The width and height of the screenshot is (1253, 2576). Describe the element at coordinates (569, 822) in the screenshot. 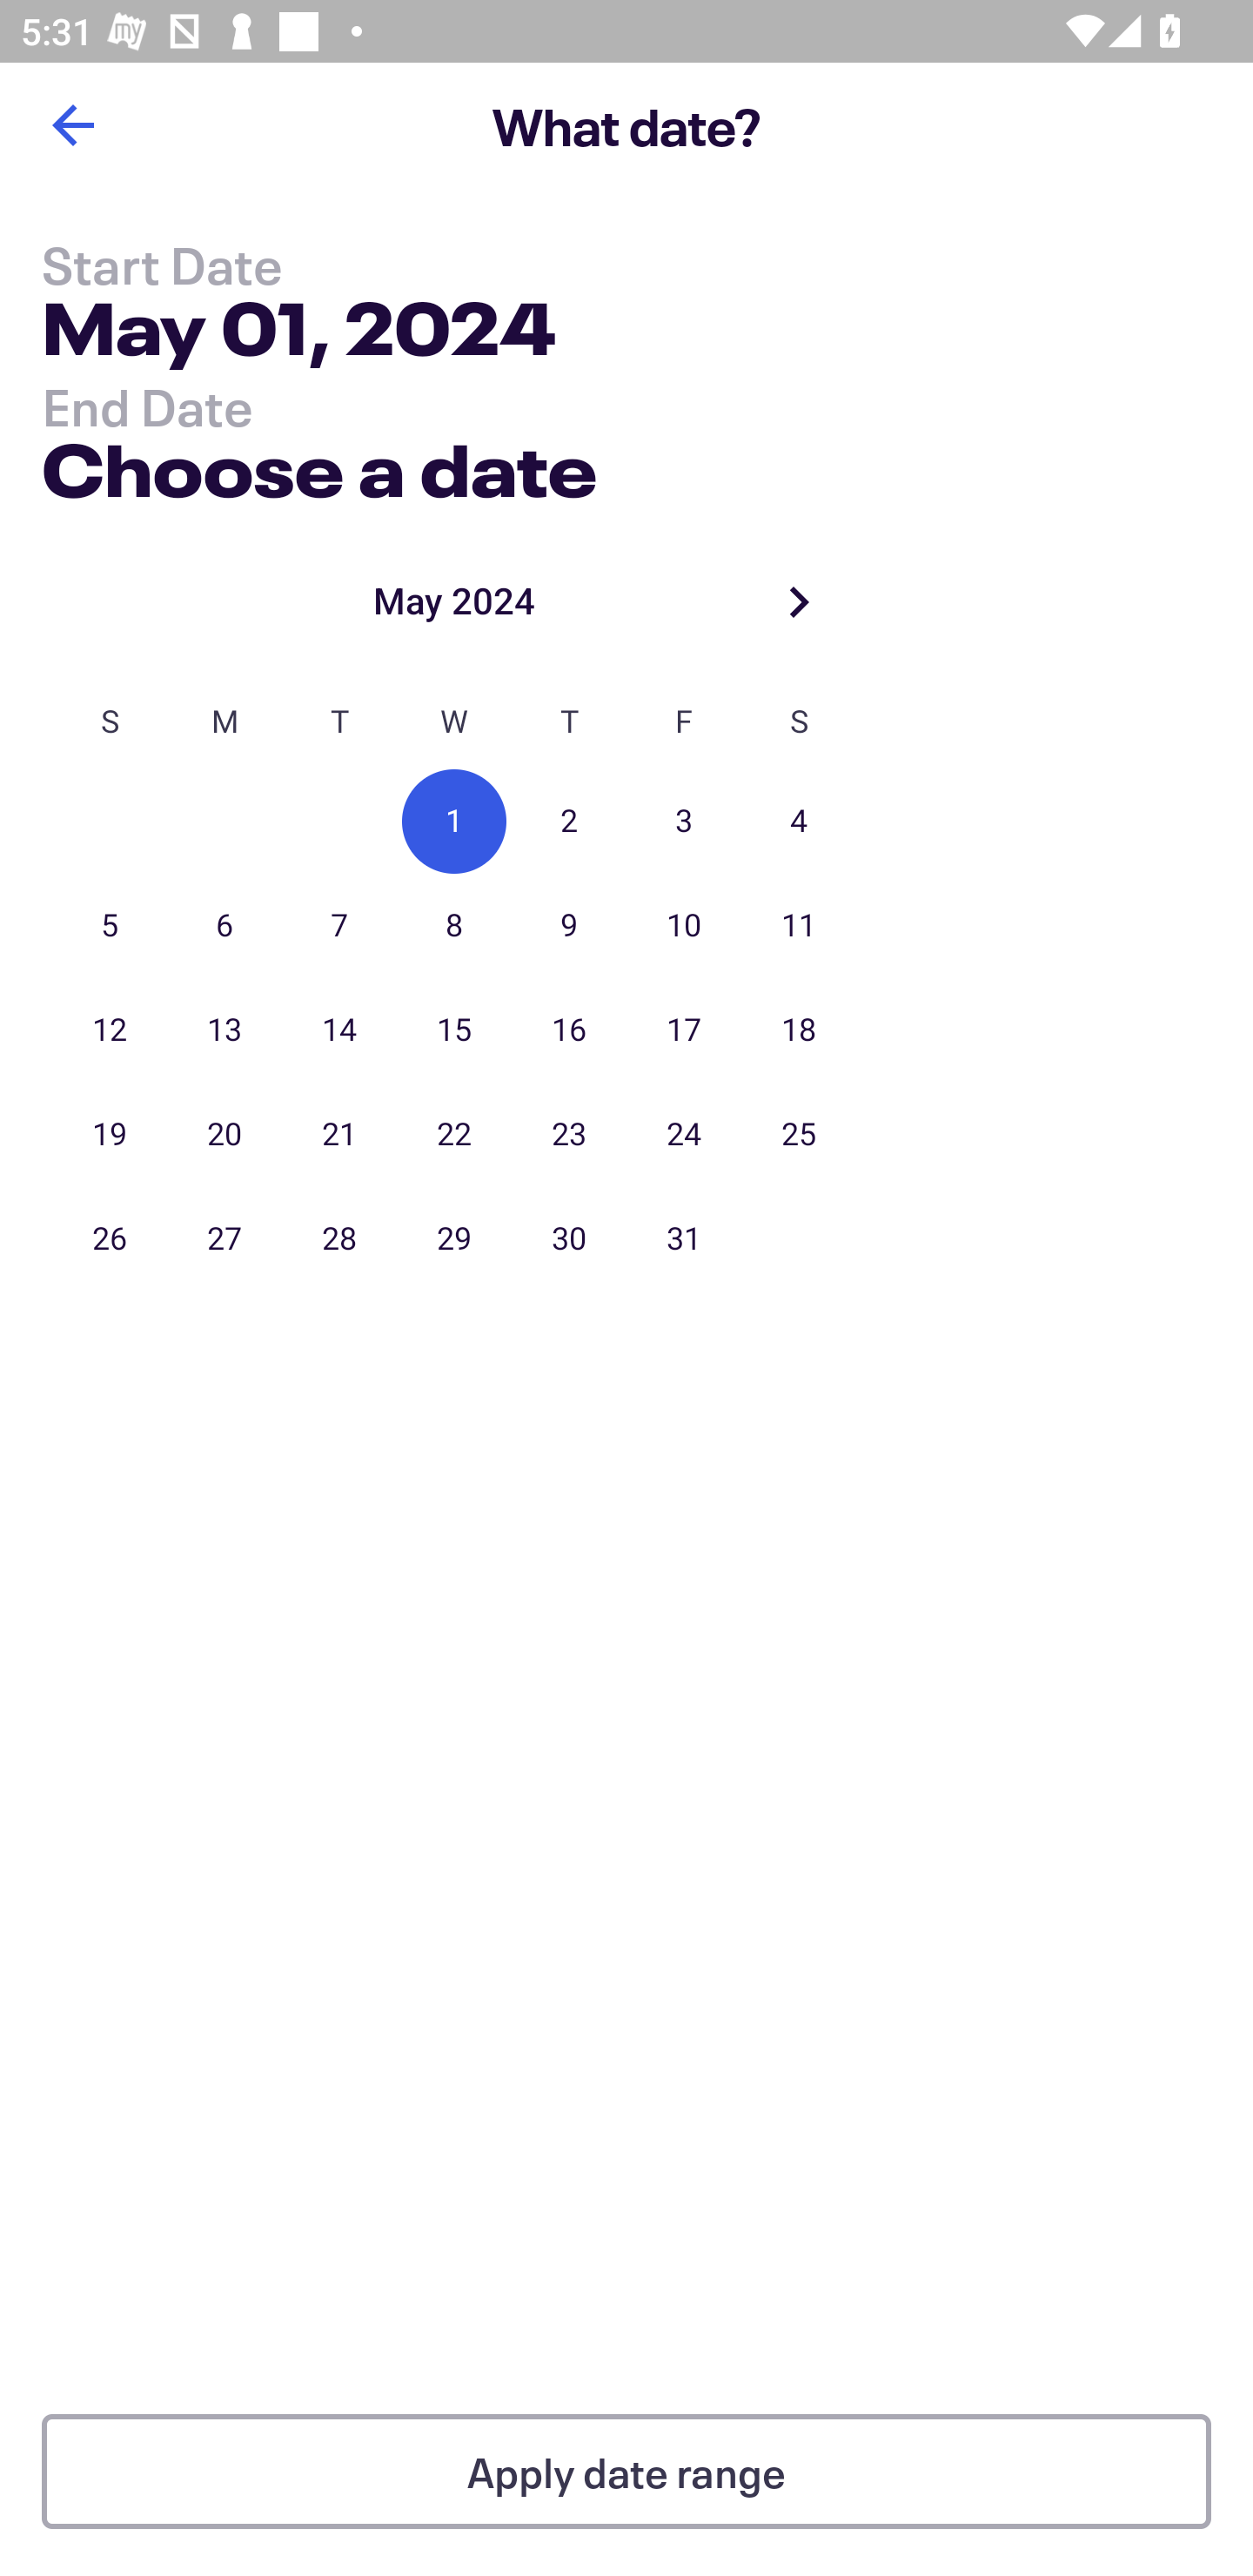

I see `2 02 May 2024` at that location.